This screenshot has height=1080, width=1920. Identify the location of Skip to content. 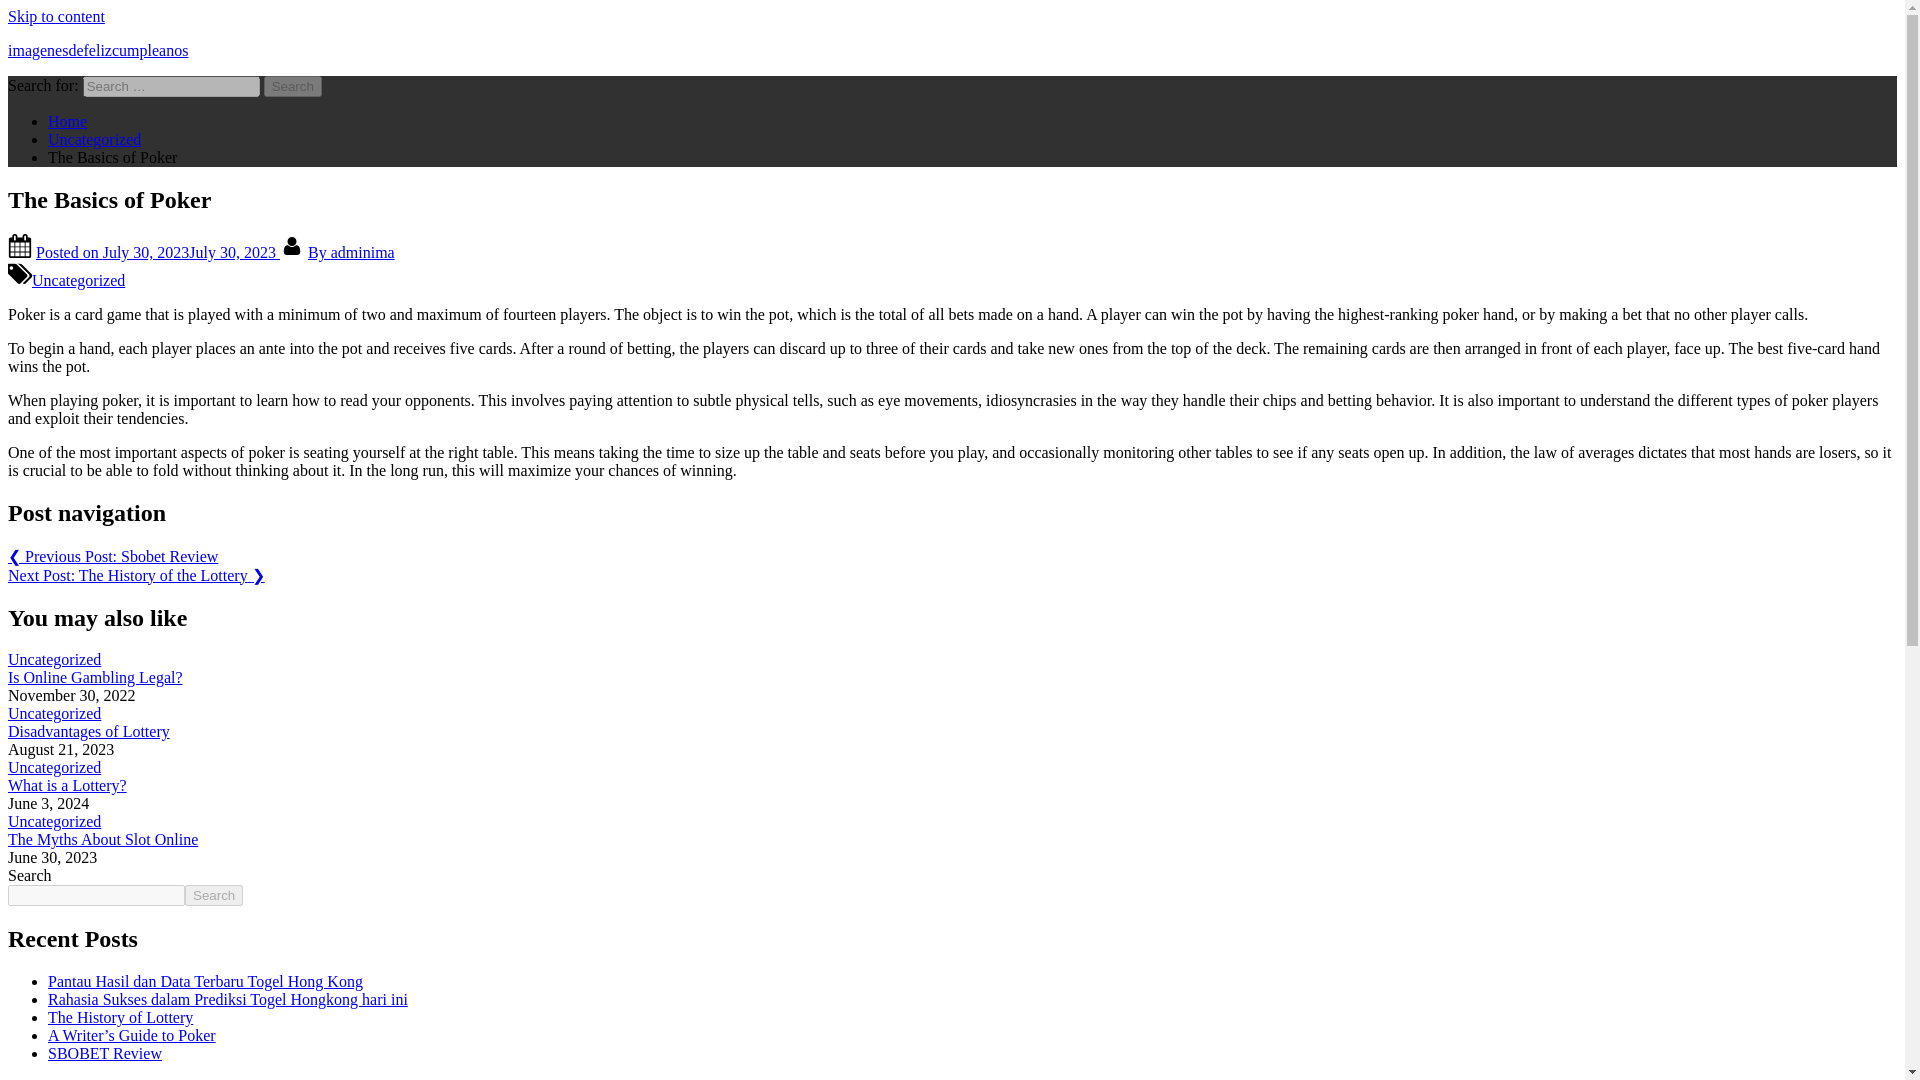
(56, 16).